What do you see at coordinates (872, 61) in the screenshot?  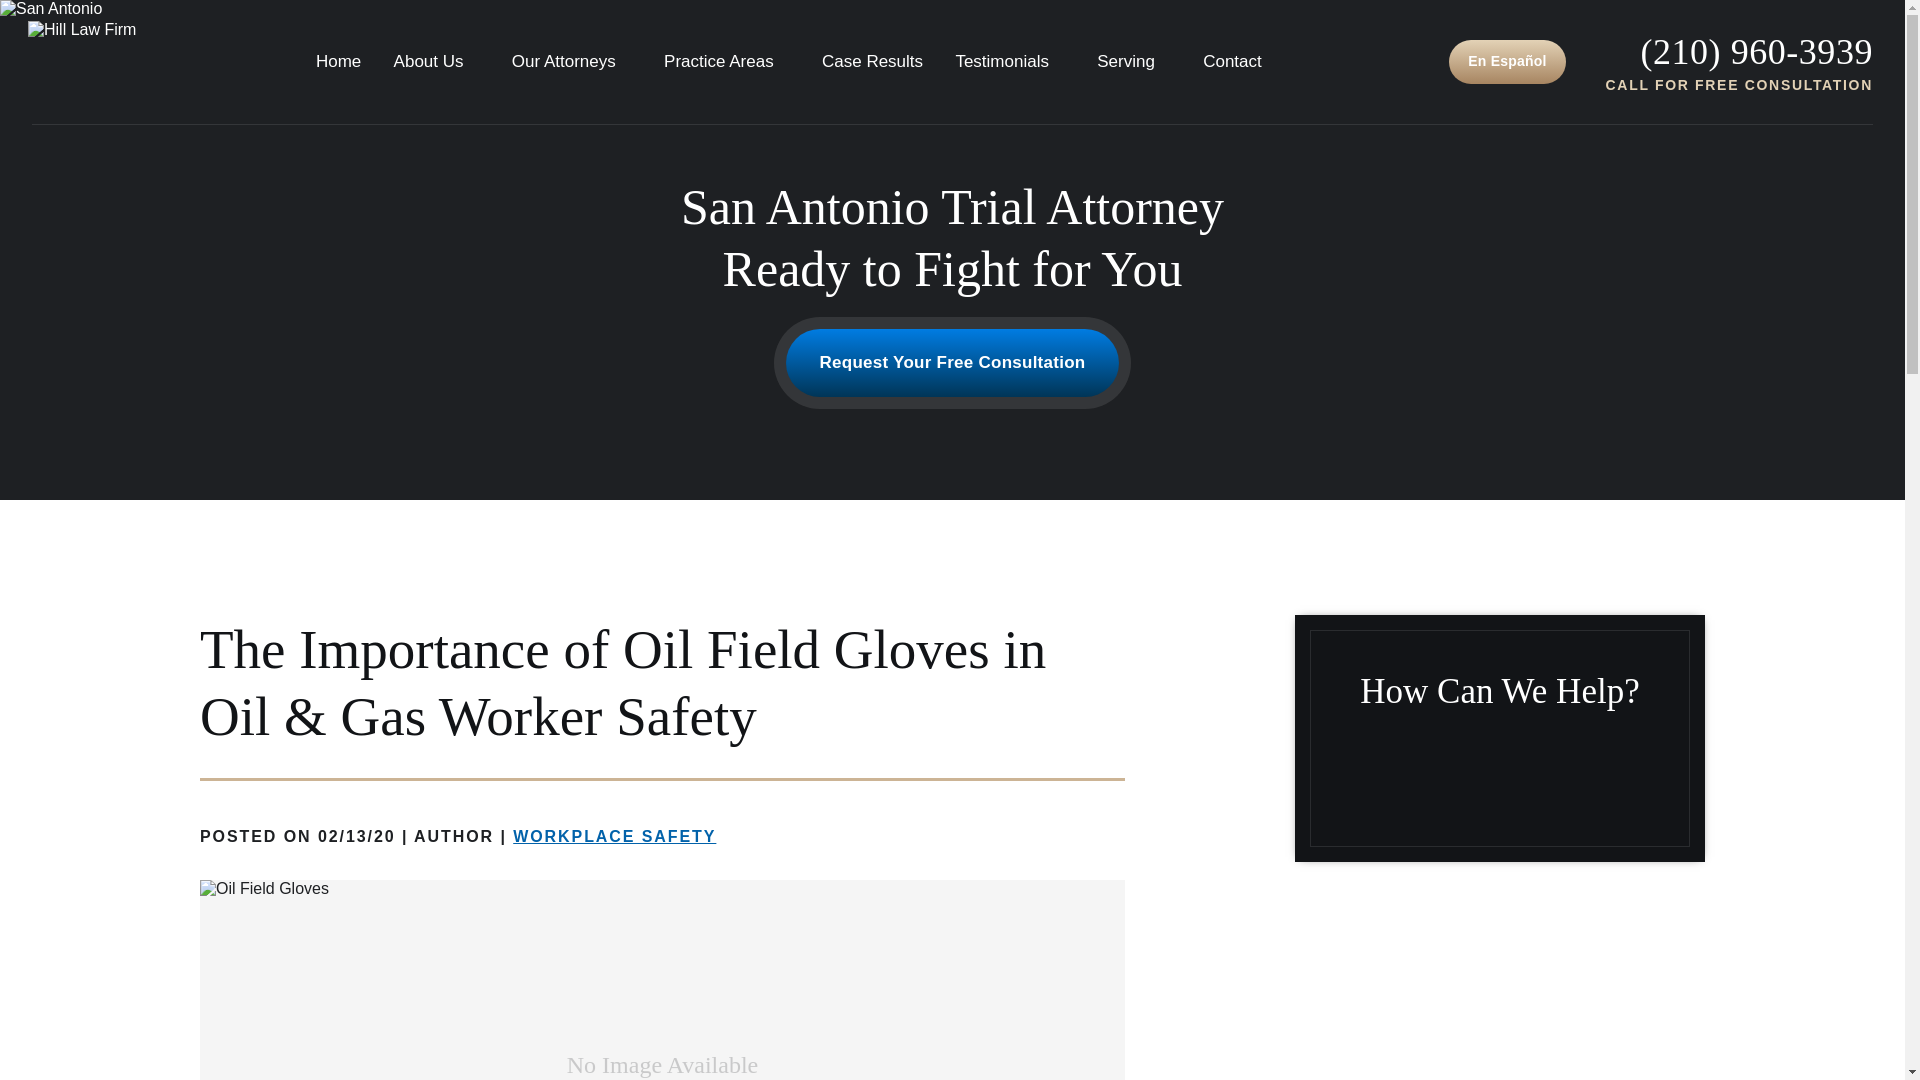 I see `Case Results` at bounding box center [872, 61].